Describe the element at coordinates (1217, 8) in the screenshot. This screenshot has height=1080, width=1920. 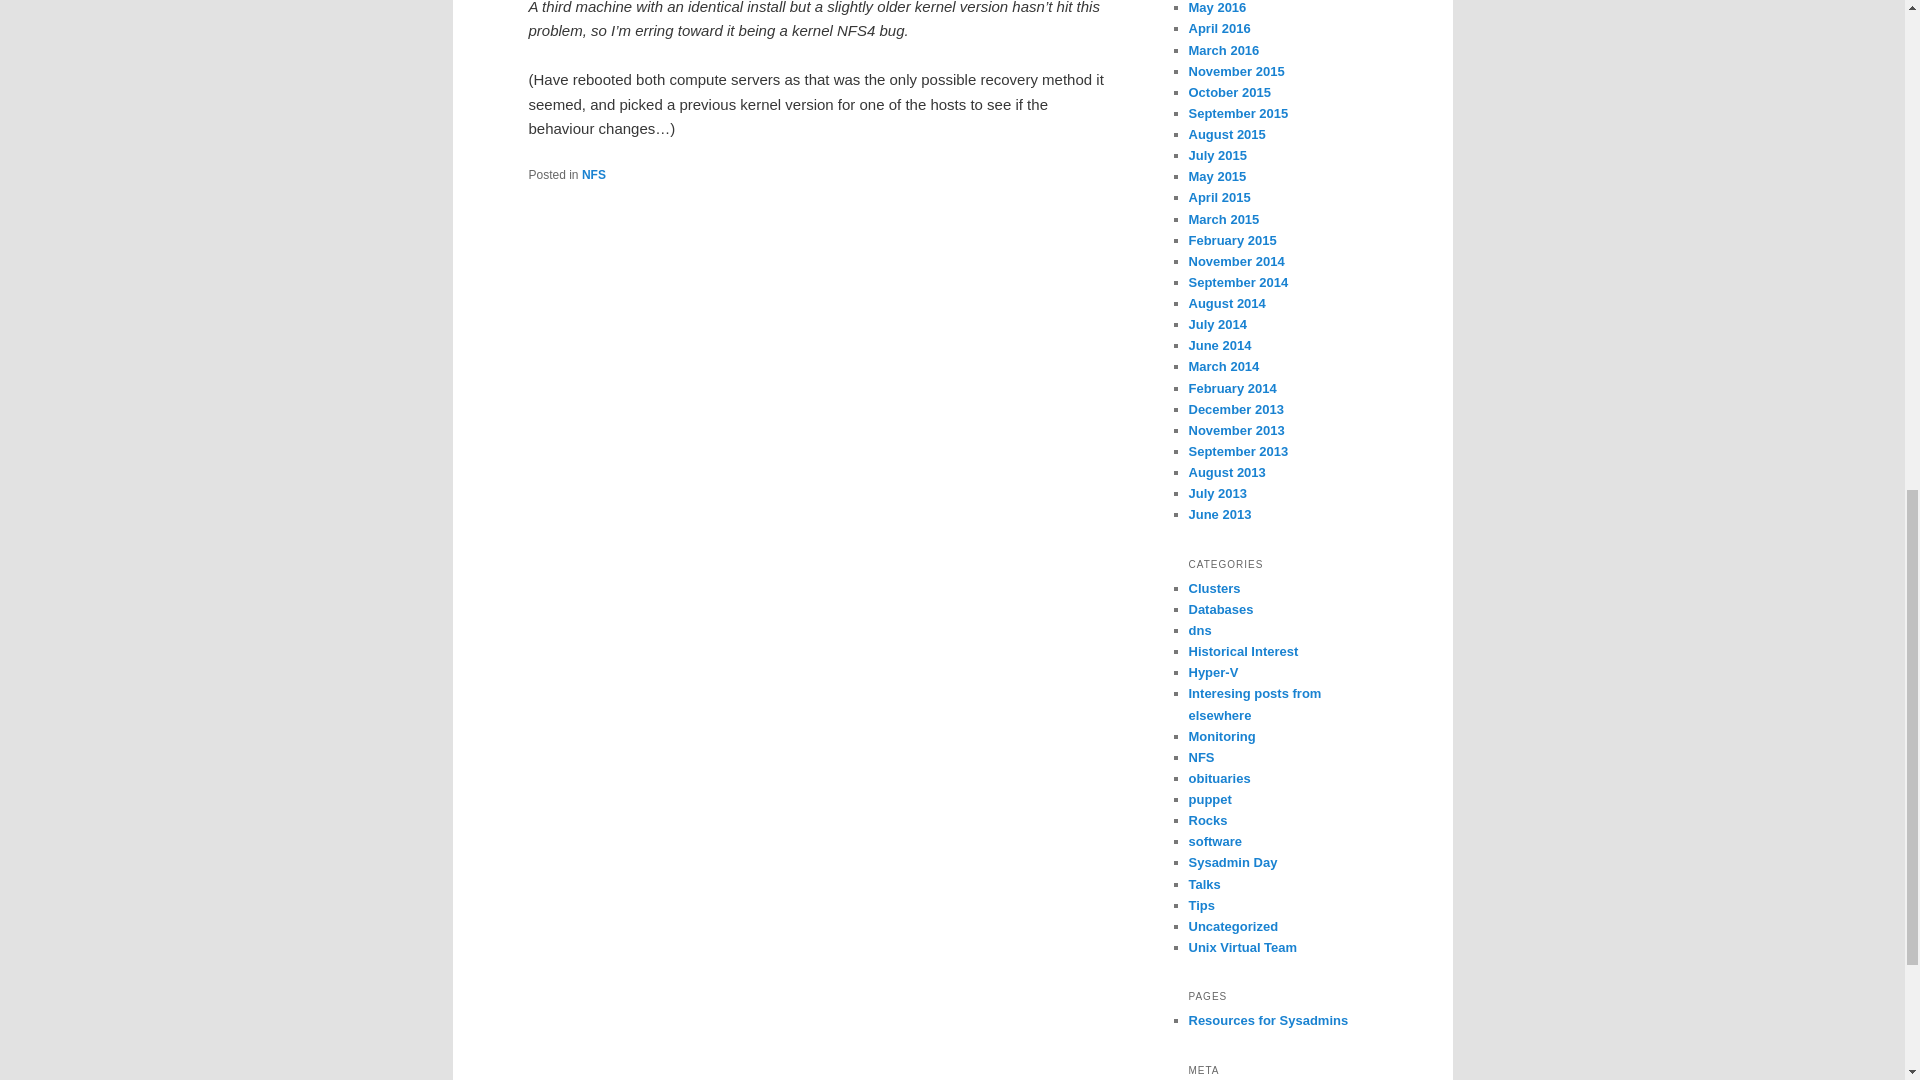
I see `May 2016` at that location.